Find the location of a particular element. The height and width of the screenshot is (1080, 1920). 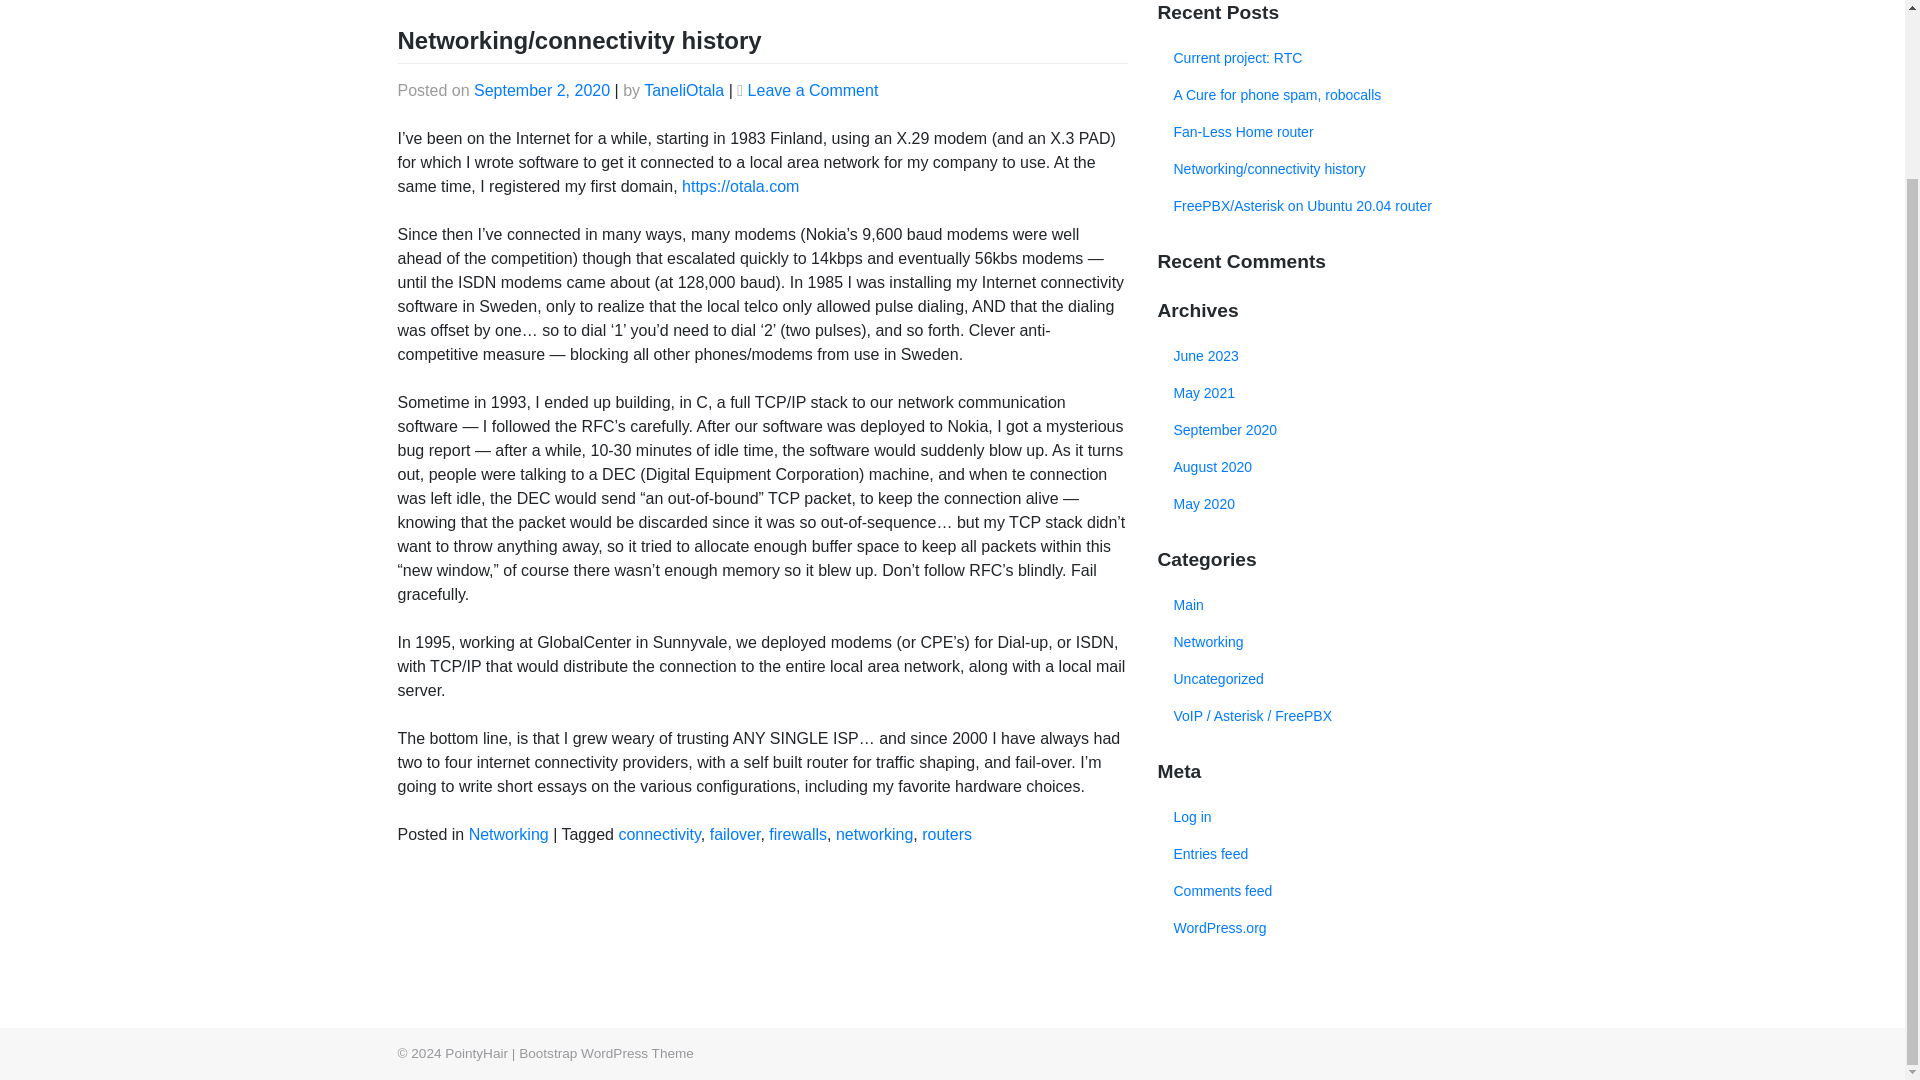

Comments feed is located at coordinates (1332, 891).